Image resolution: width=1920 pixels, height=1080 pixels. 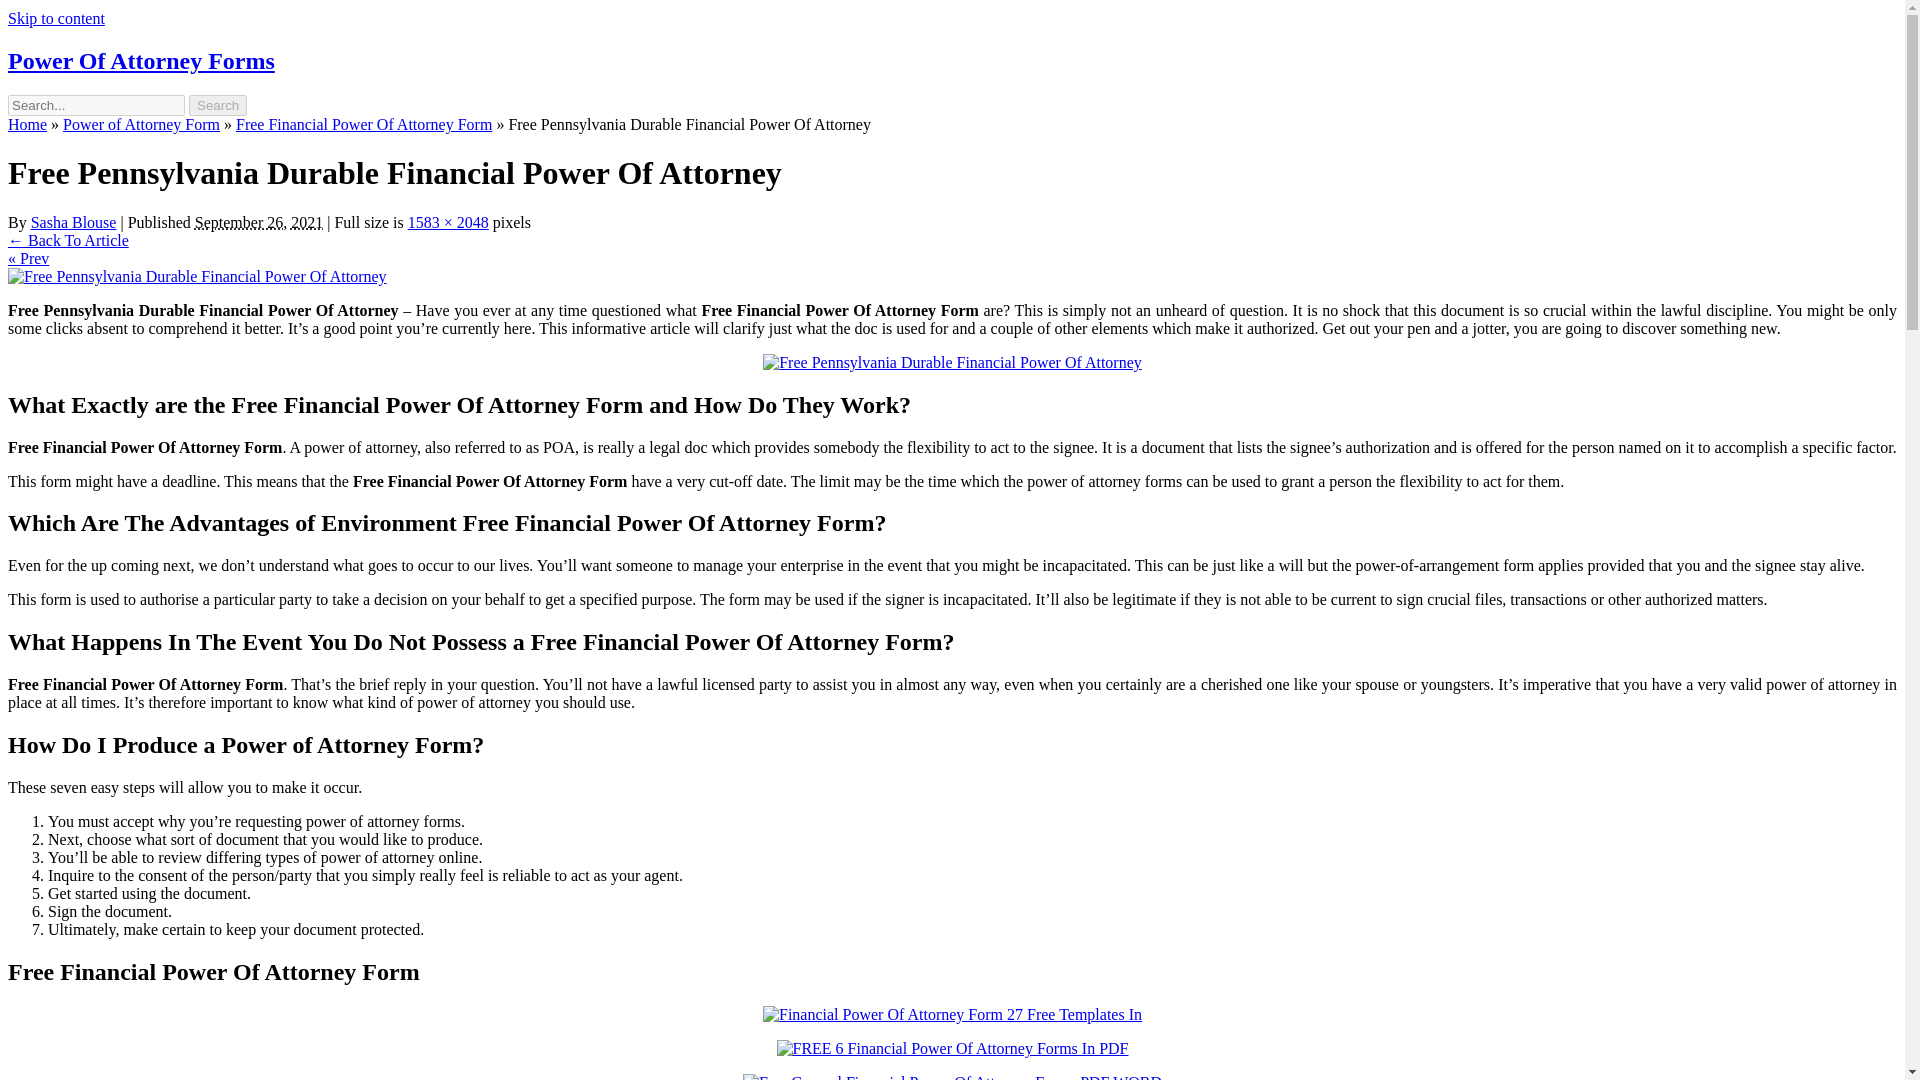 What do you see at coordinates (258, 222) in the screenshot?
I see `10:43 pm` at bounding box center [258, 222].